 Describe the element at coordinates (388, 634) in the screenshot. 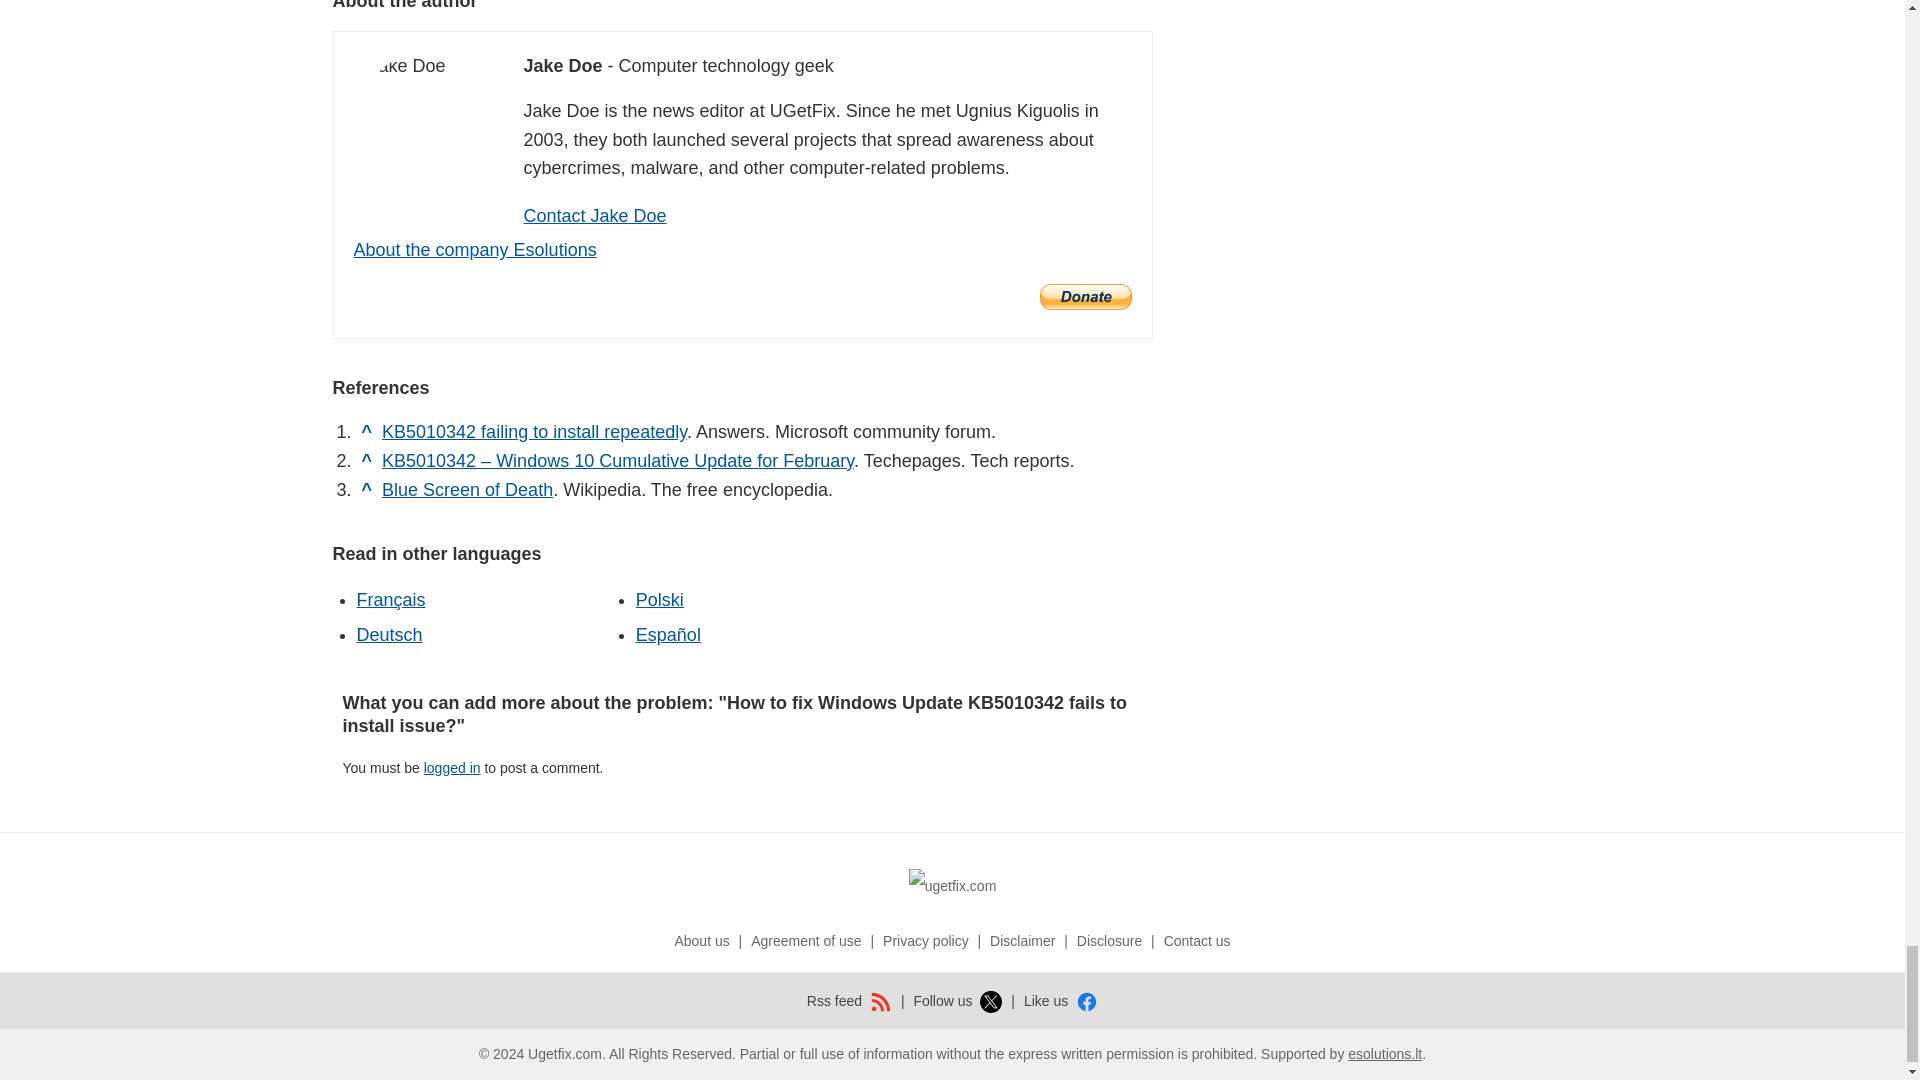

I see `Deutsch` at that location.